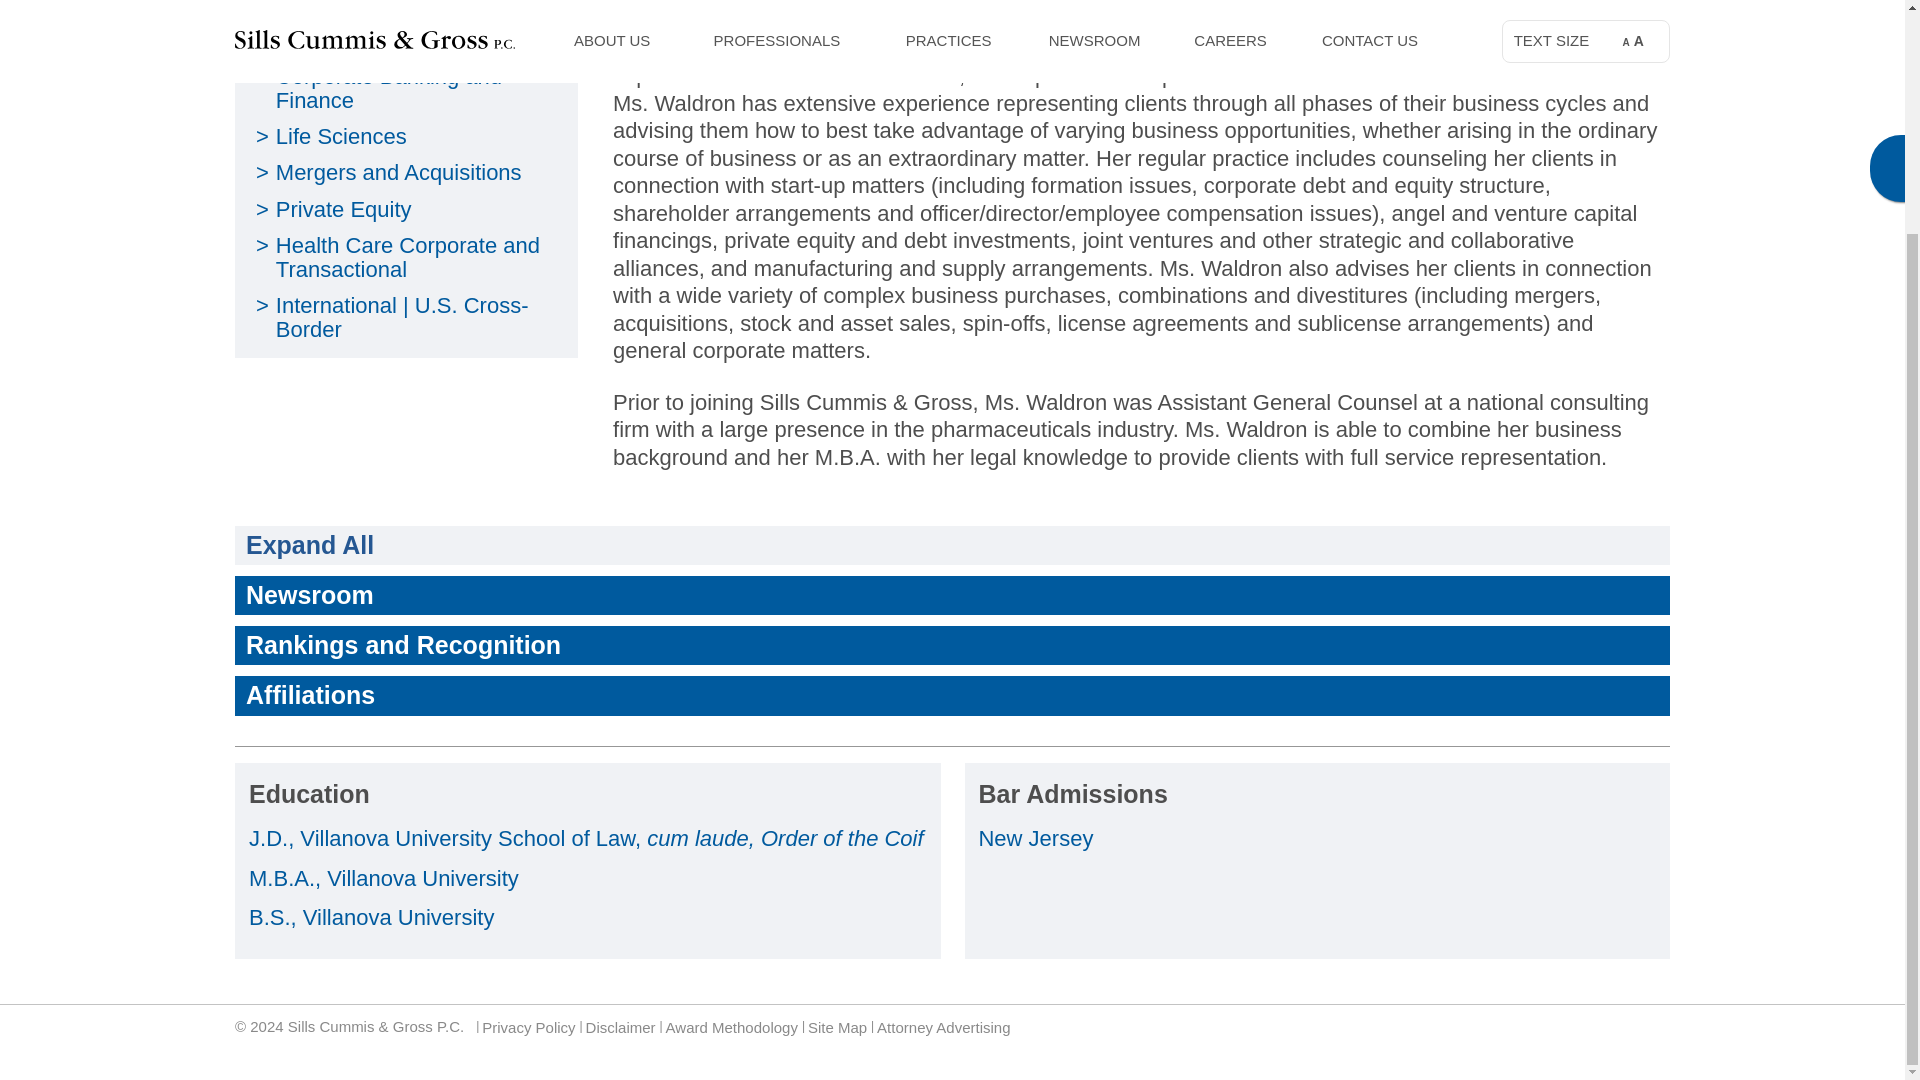  Describe the element at coordinates (344, 209) in the screenshot. I see `Private Equity` at that location.